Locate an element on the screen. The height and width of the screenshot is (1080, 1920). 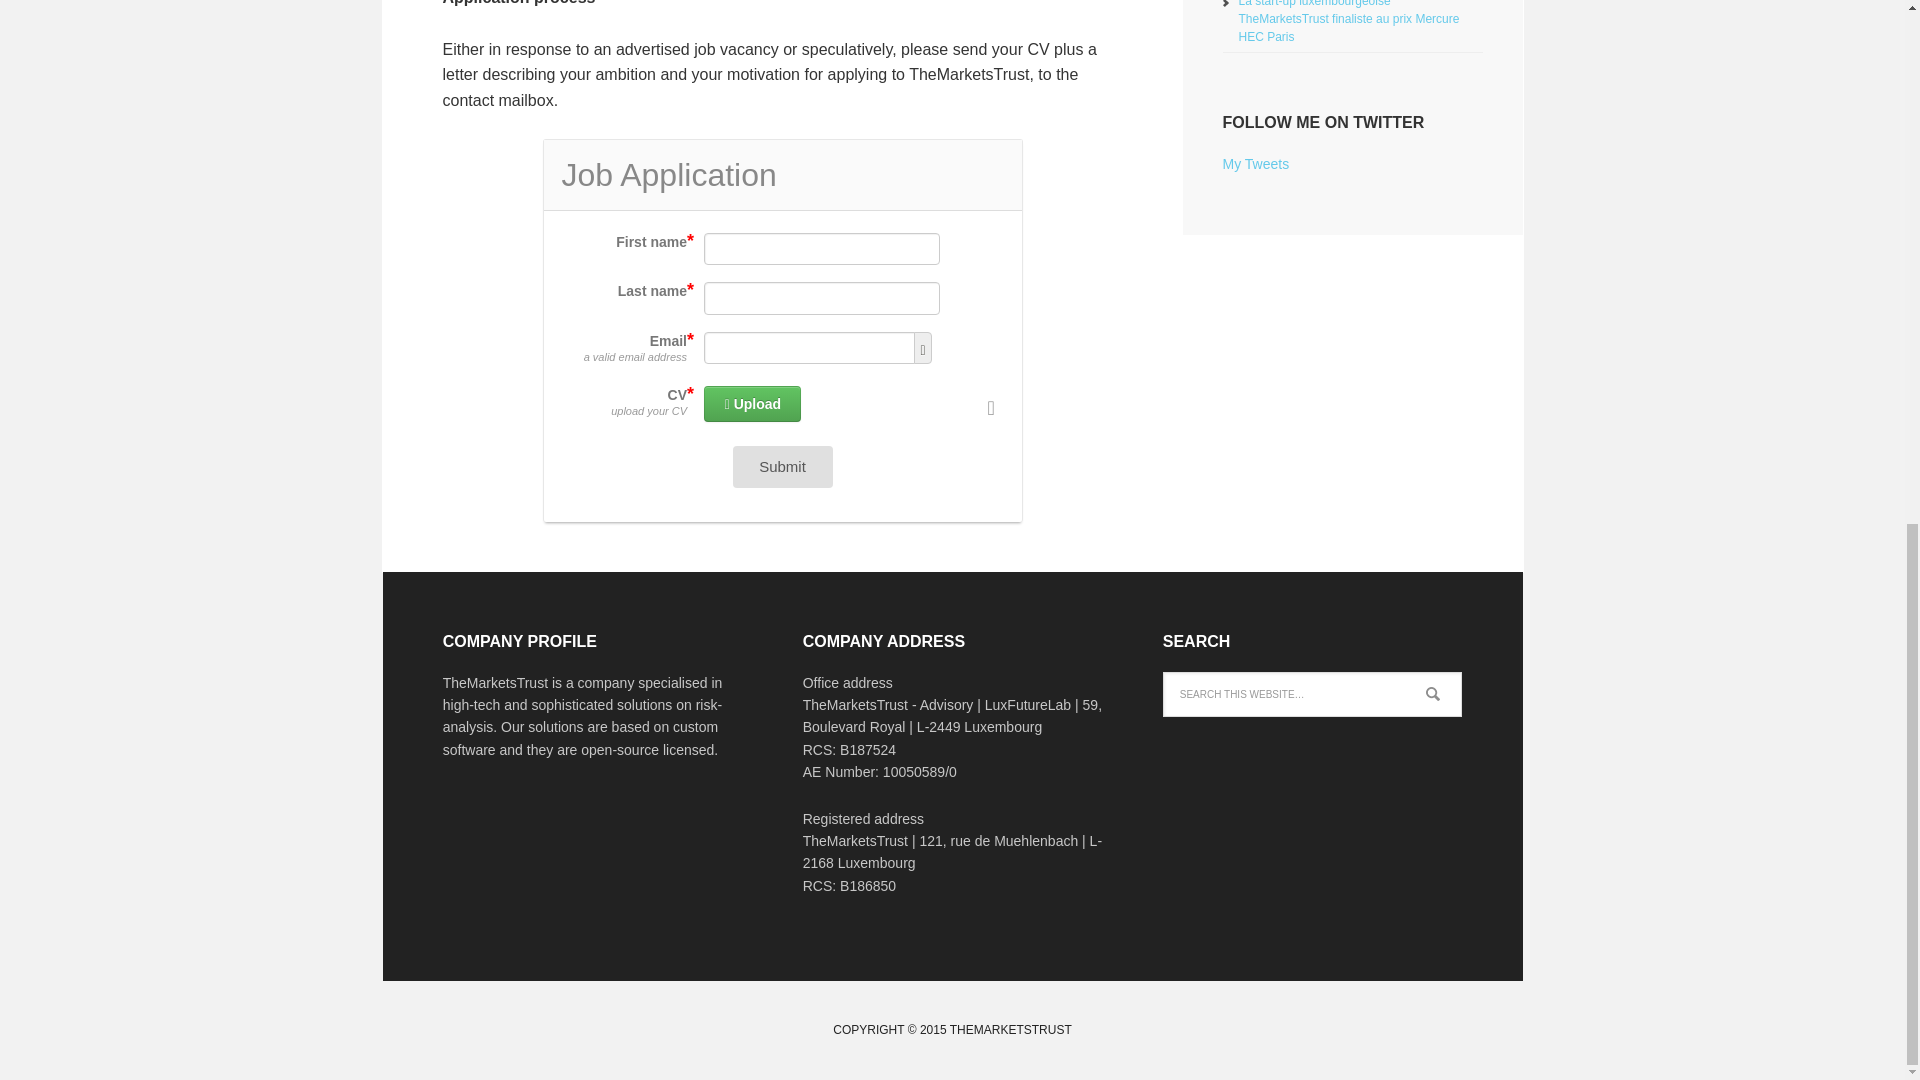
Submit is located at coordinates (781, 467).